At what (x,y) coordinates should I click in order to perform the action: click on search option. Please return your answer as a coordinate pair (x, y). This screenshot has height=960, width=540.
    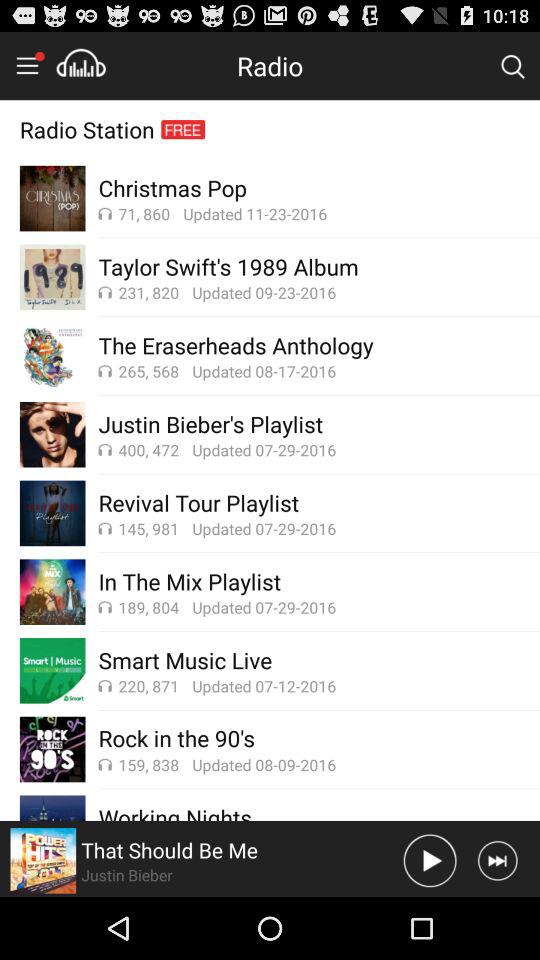
    Looking at the image, I should click on (512, 65).